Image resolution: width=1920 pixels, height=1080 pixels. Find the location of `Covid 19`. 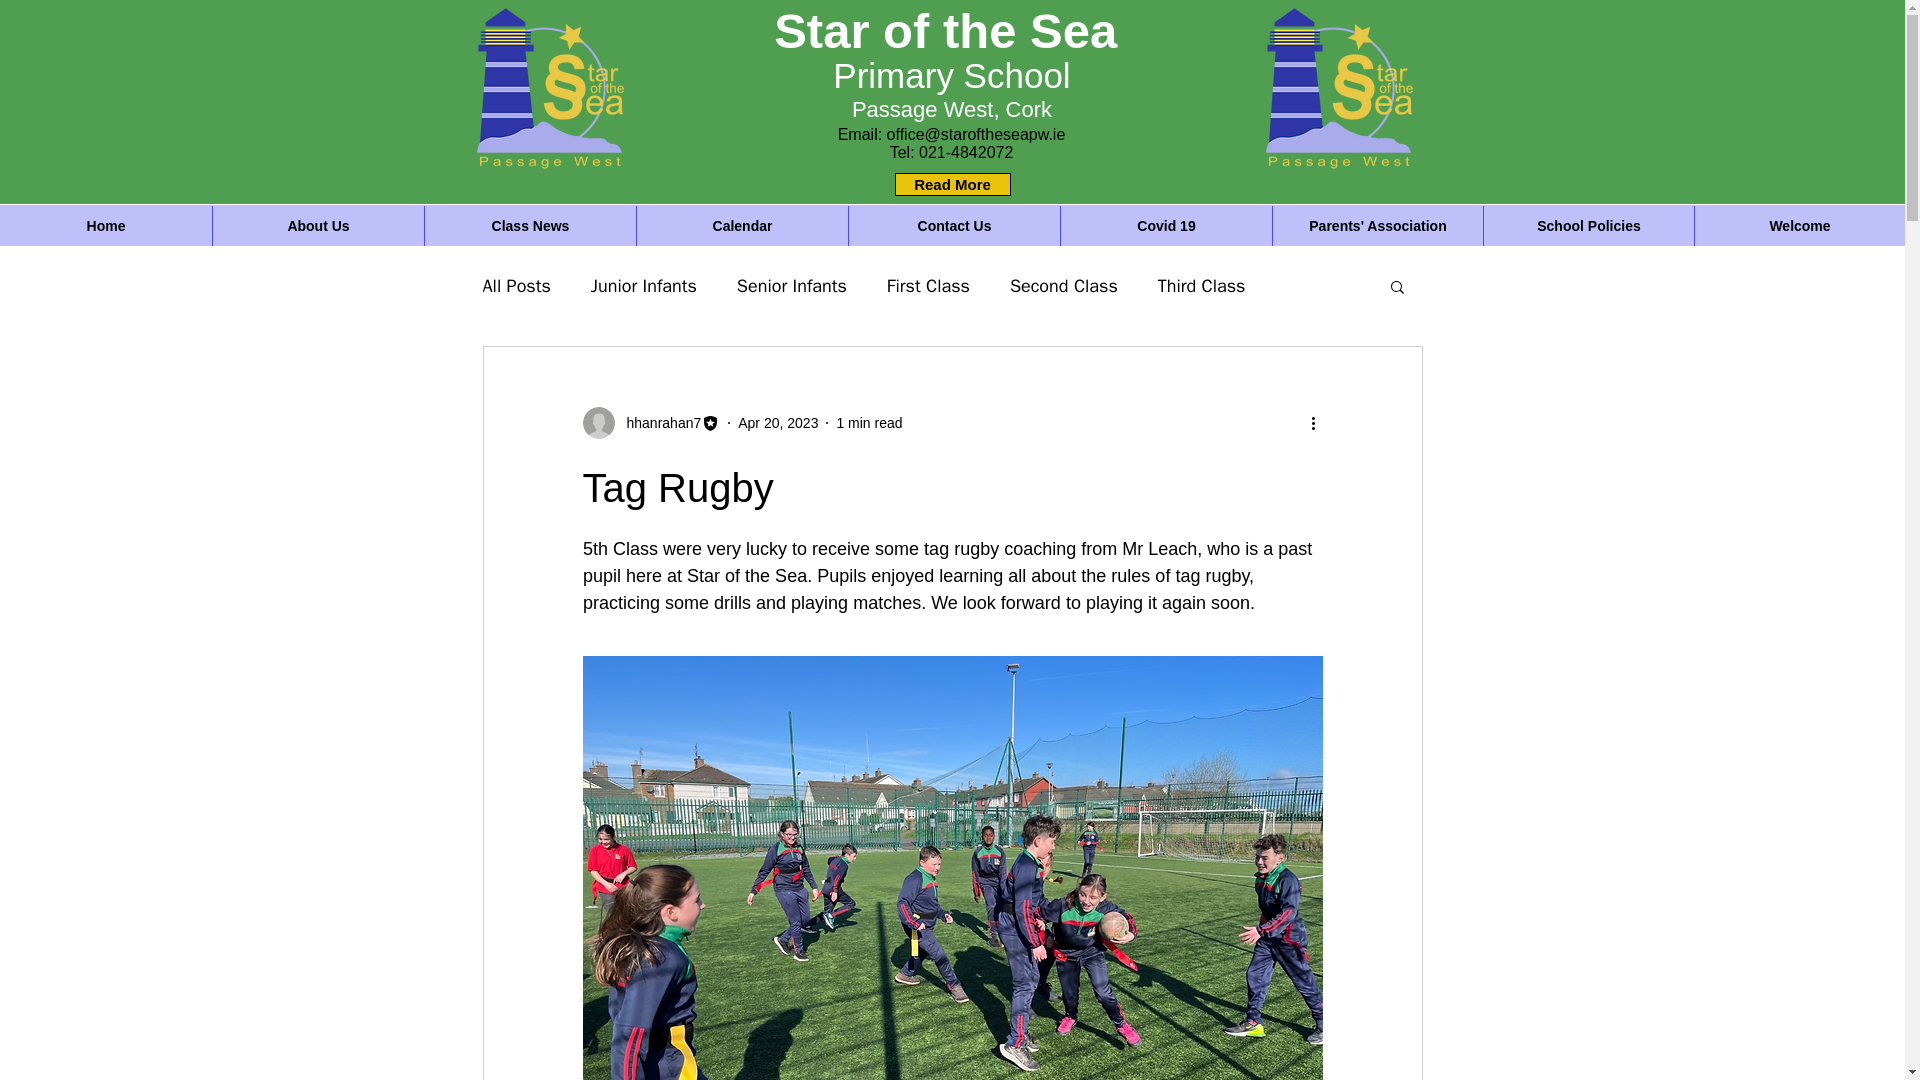

Covid 19 is located at coordinates (1166, 226).